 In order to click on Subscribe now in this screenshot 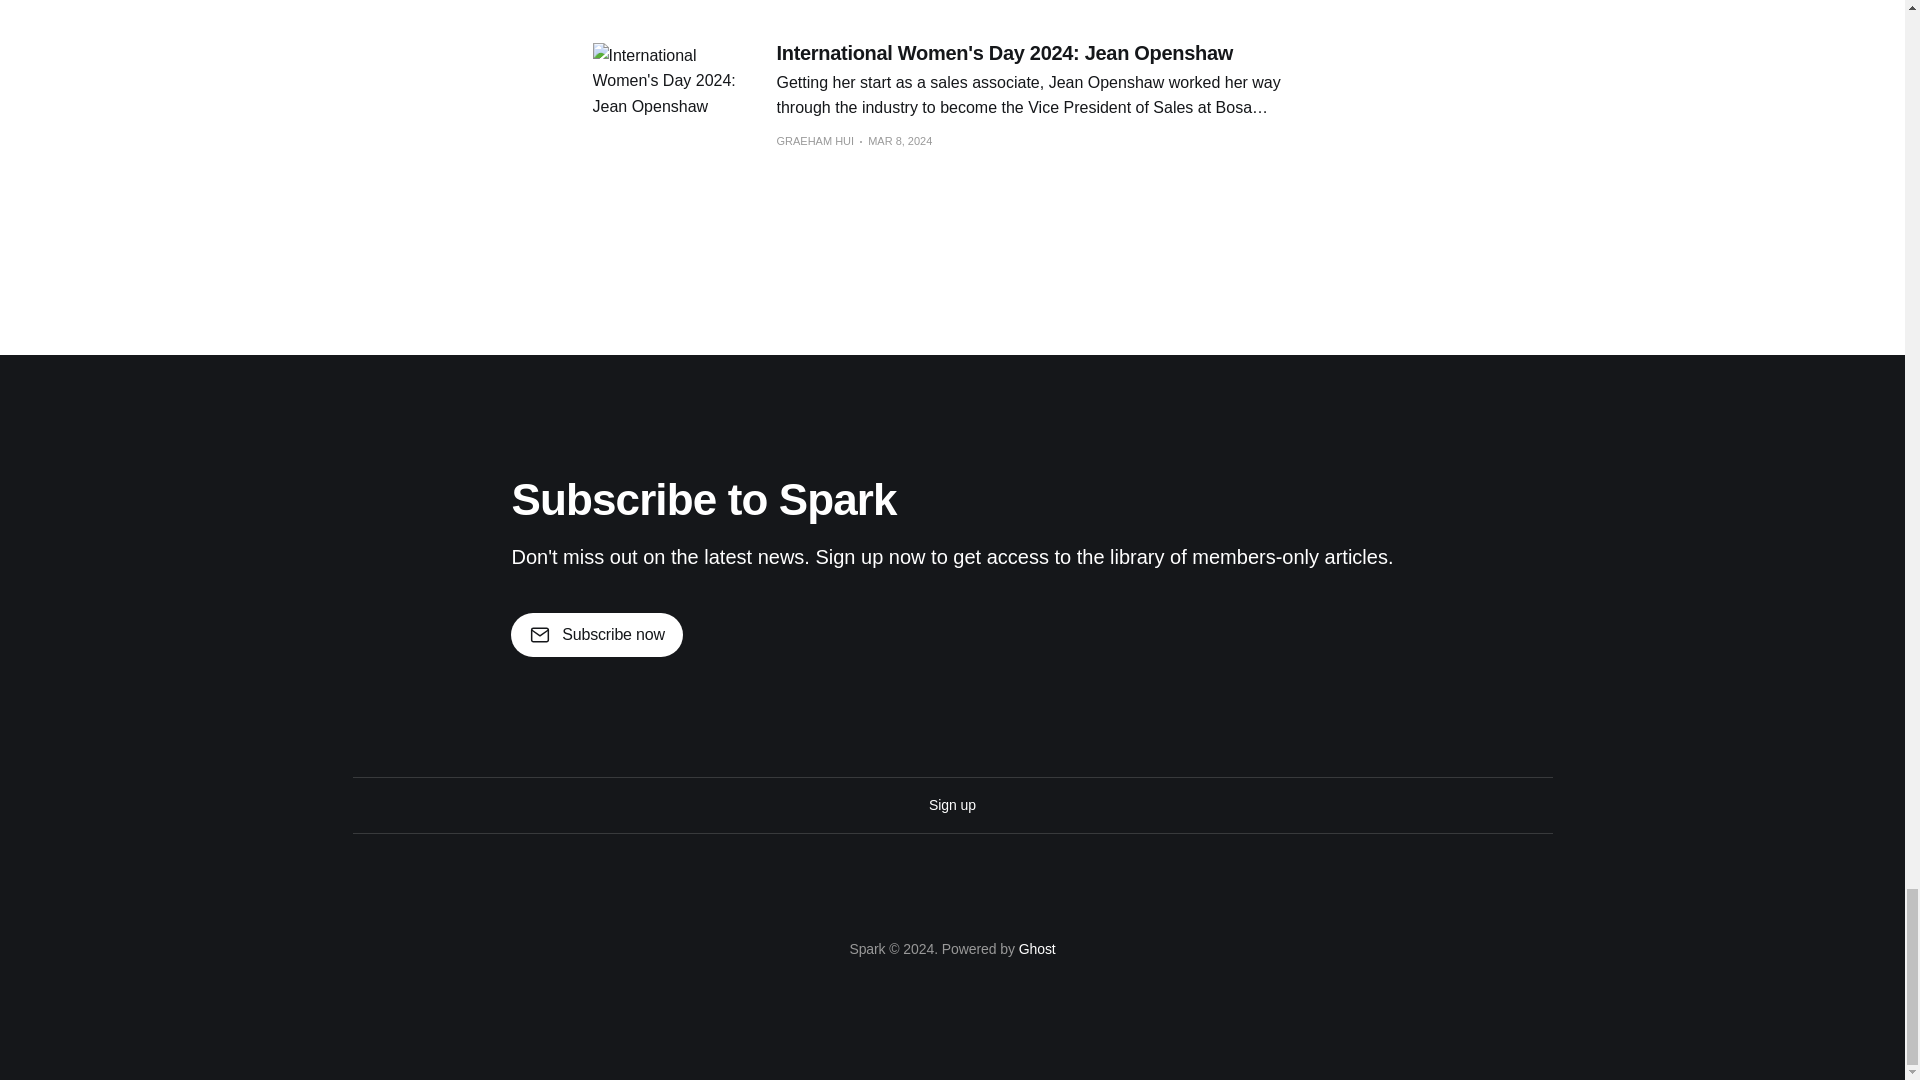, I will do `click(596, 634)`.